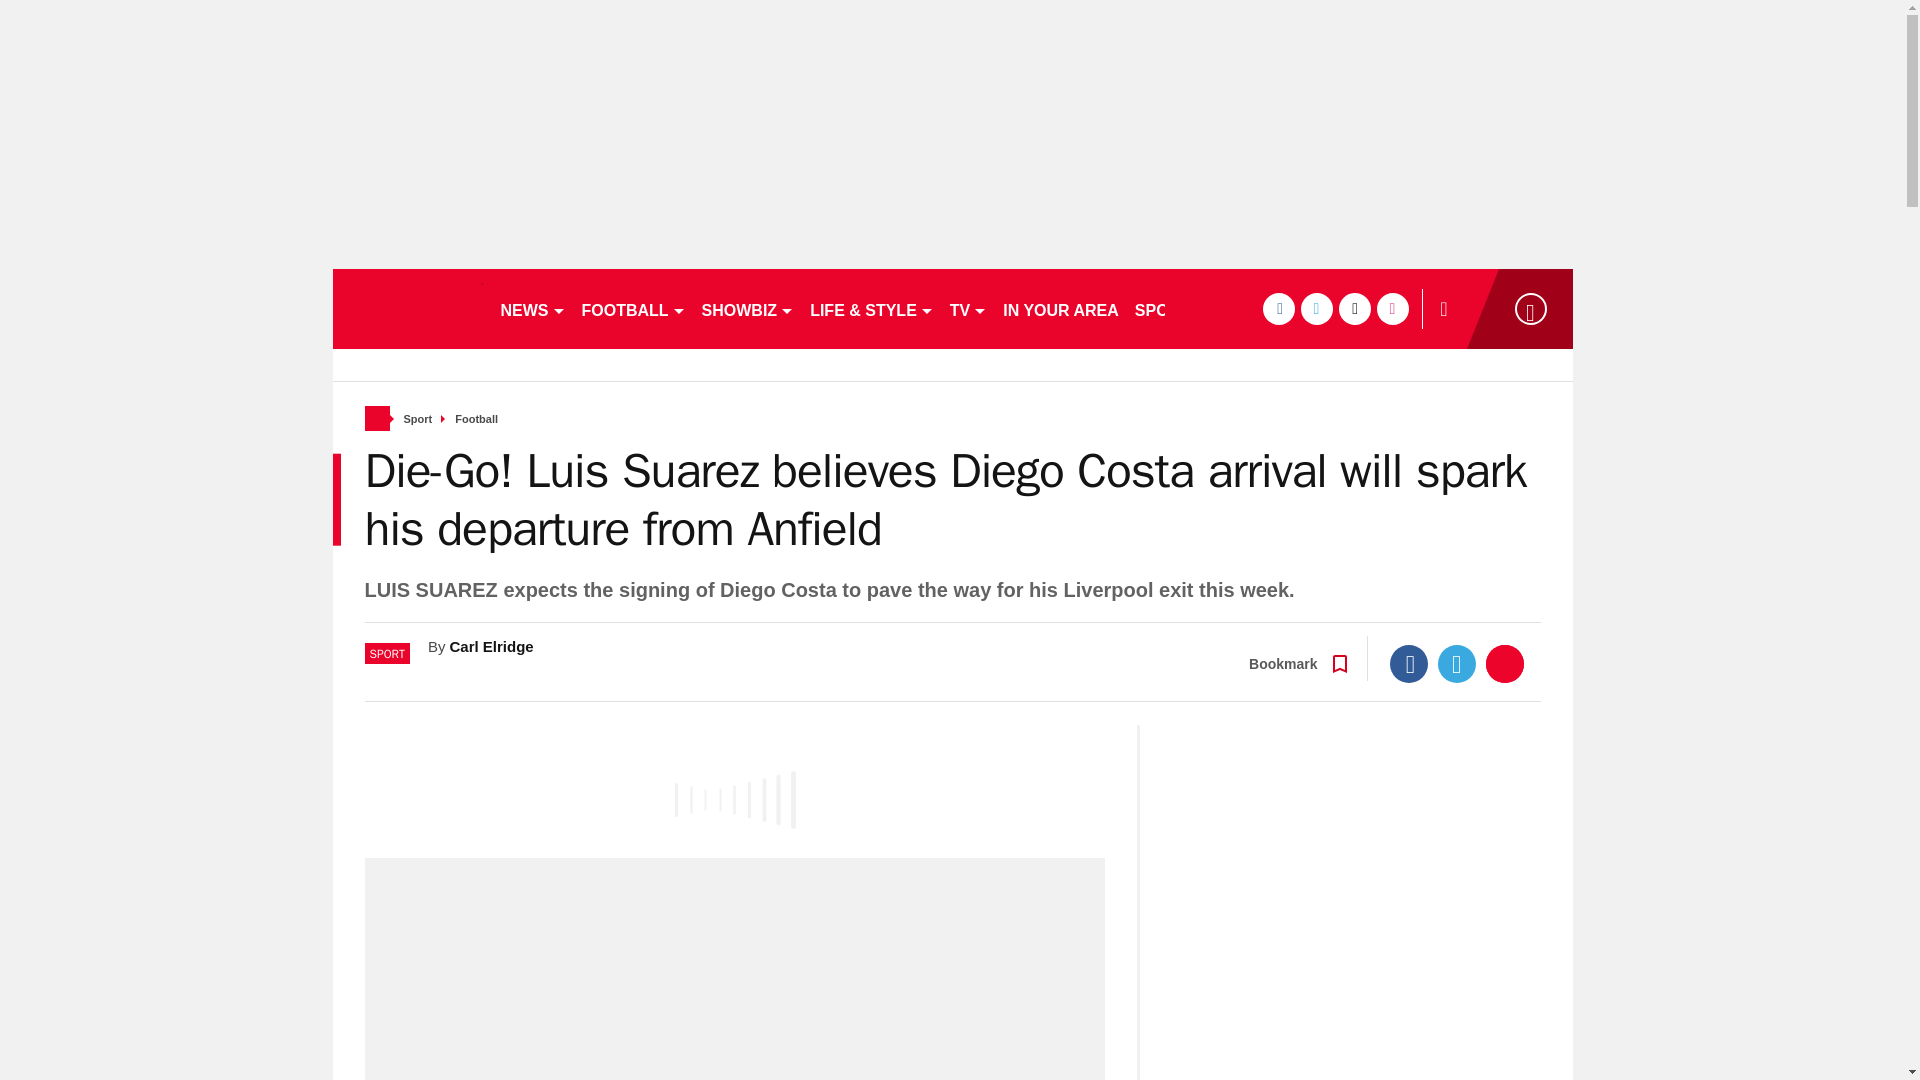 Image resolution: width=1920 pixels, height=1080 pixels. What do you see at coordinates (406, 308) in the screenshot?
I see `dailystar` at bounding box center [406, 308].